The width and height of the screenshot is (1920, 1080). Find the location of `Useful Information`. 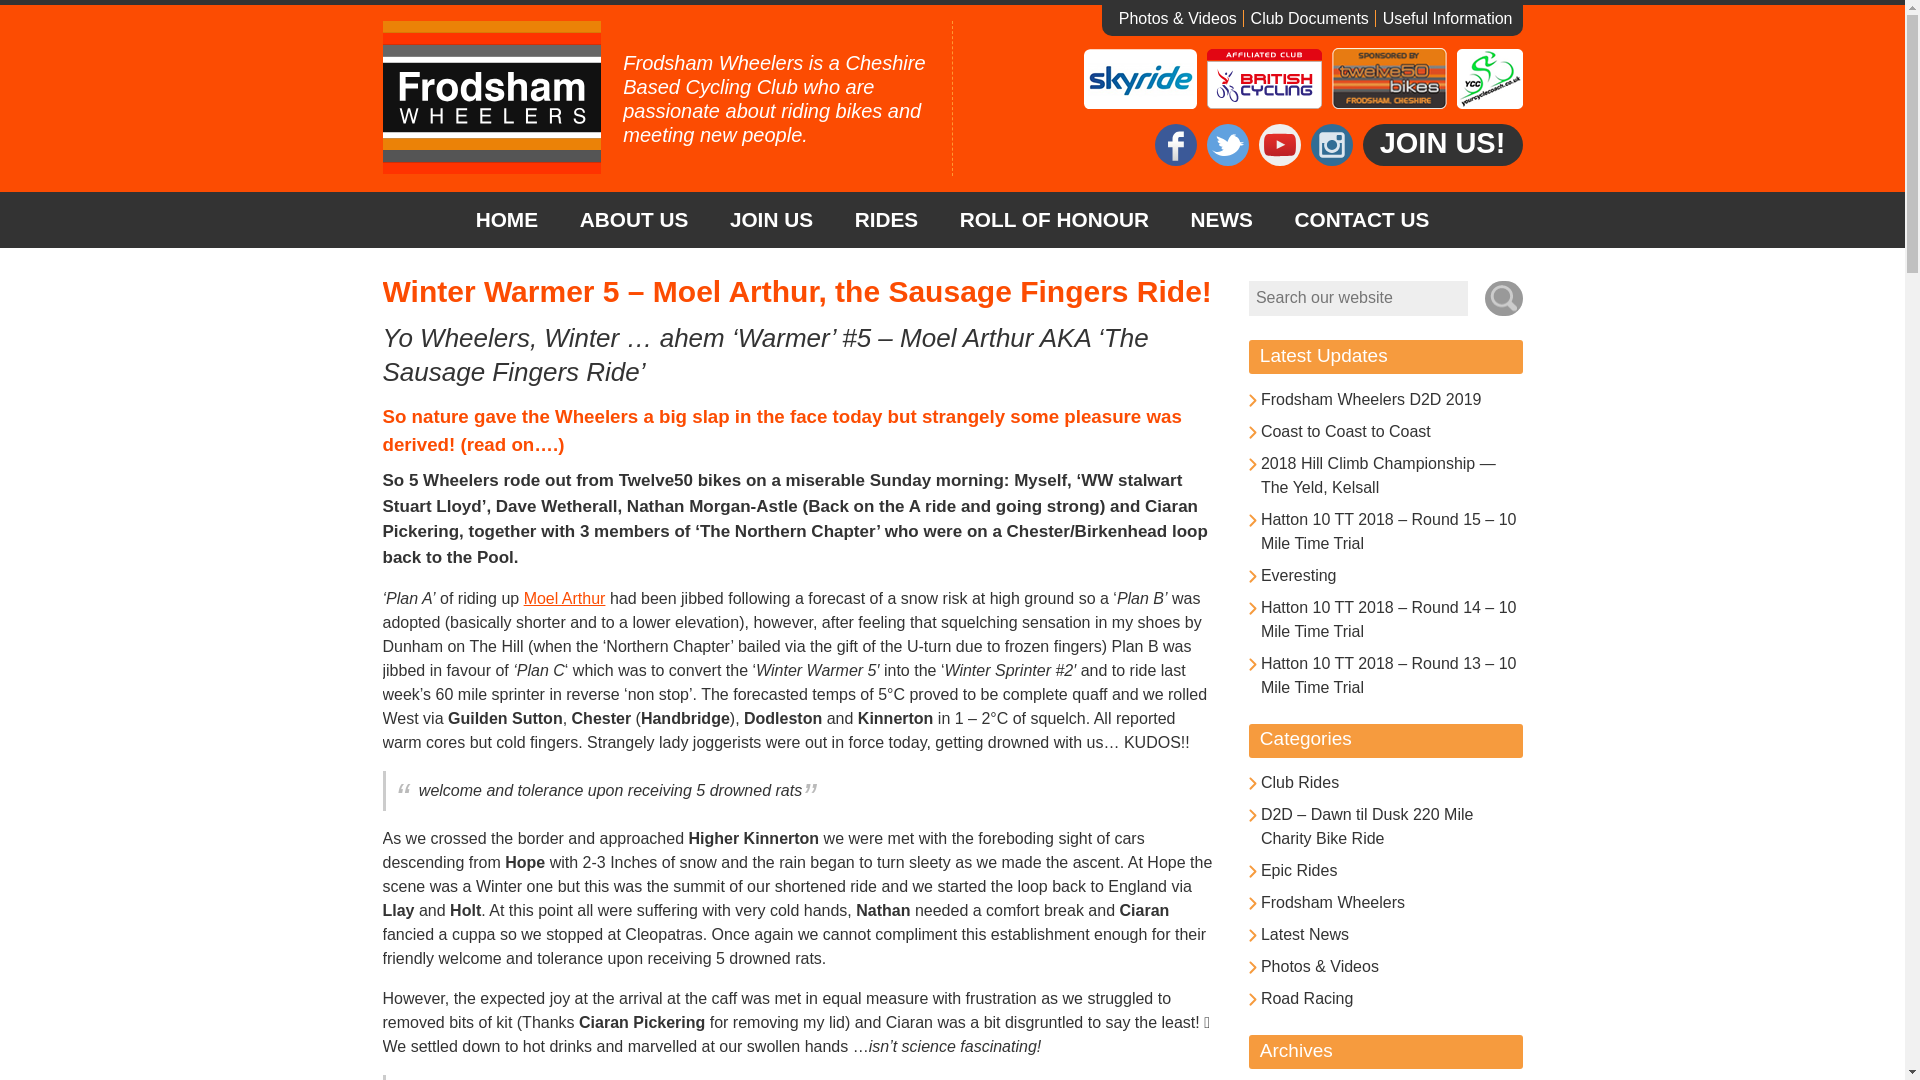

Useful Information is located at coordinates (1444, 18).